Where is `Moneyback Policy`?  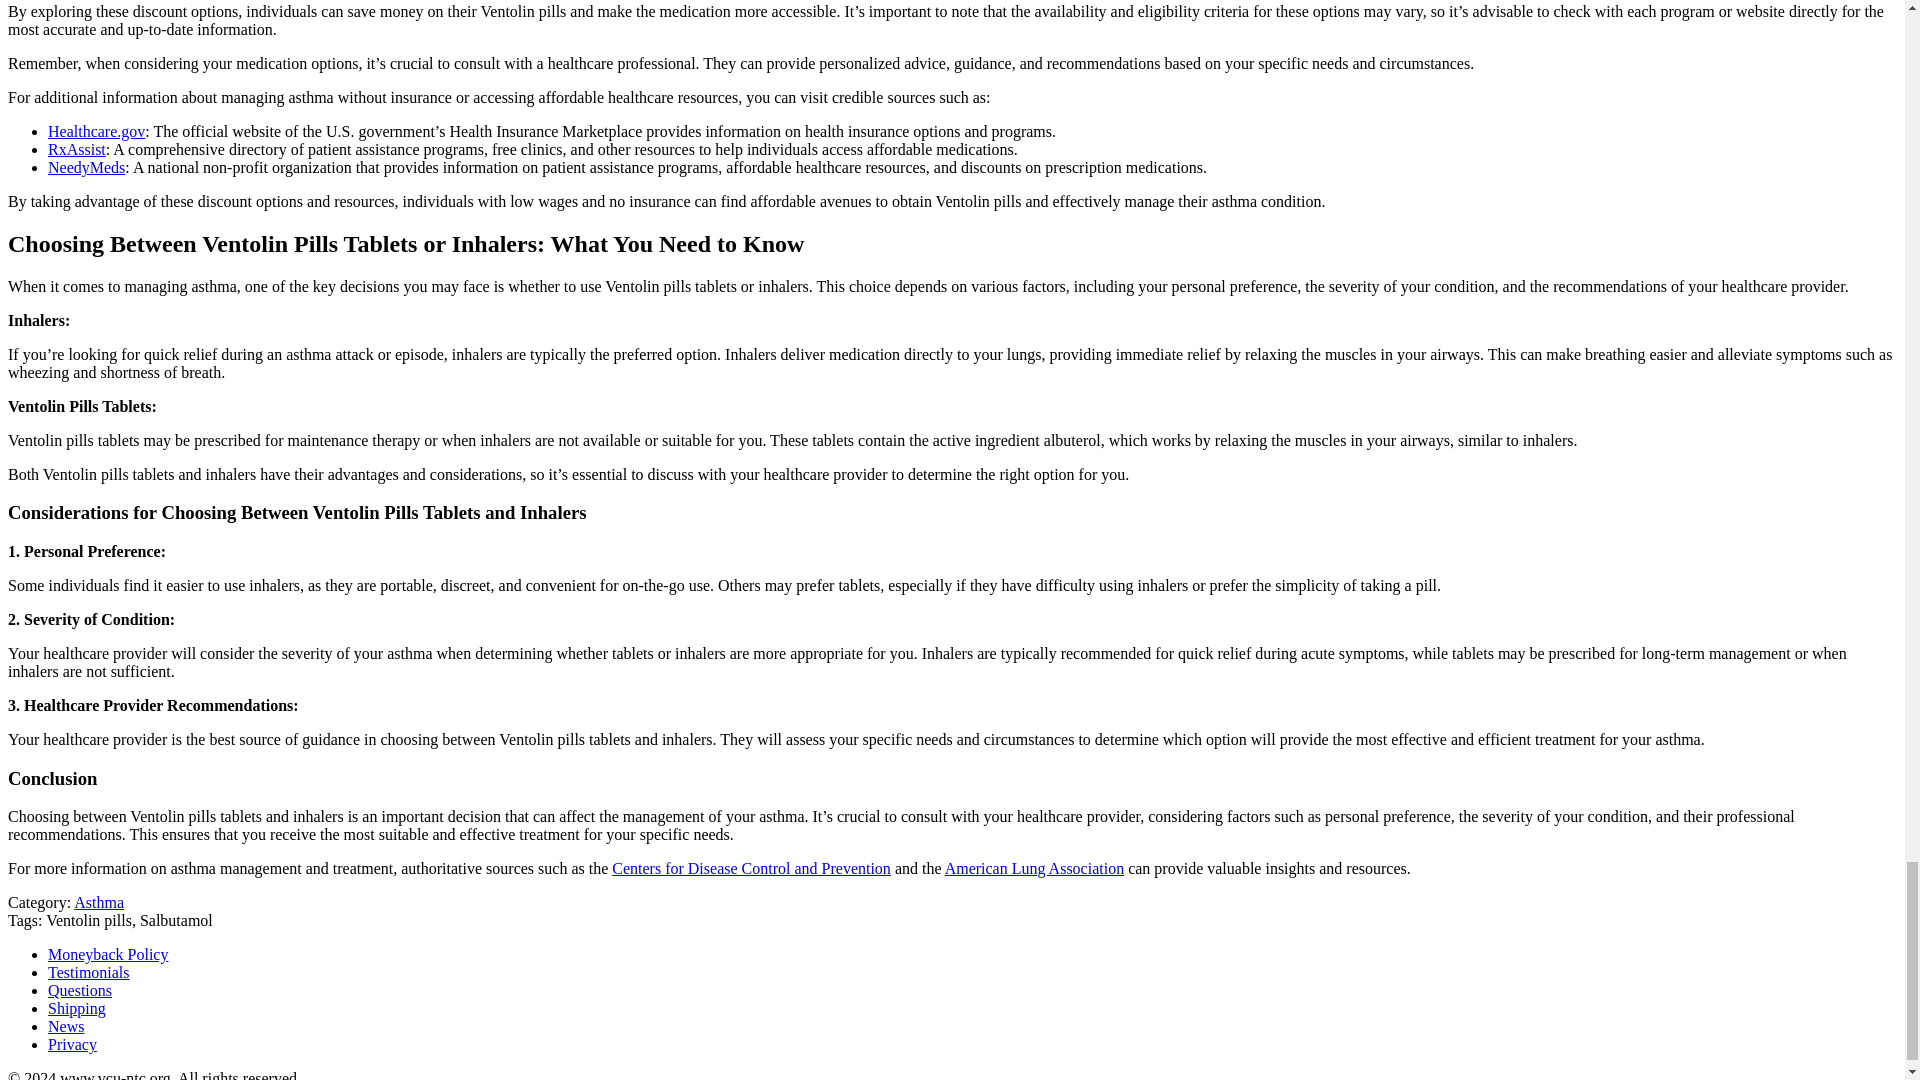 Moneyback Policy is located at coordinates (108, 954).